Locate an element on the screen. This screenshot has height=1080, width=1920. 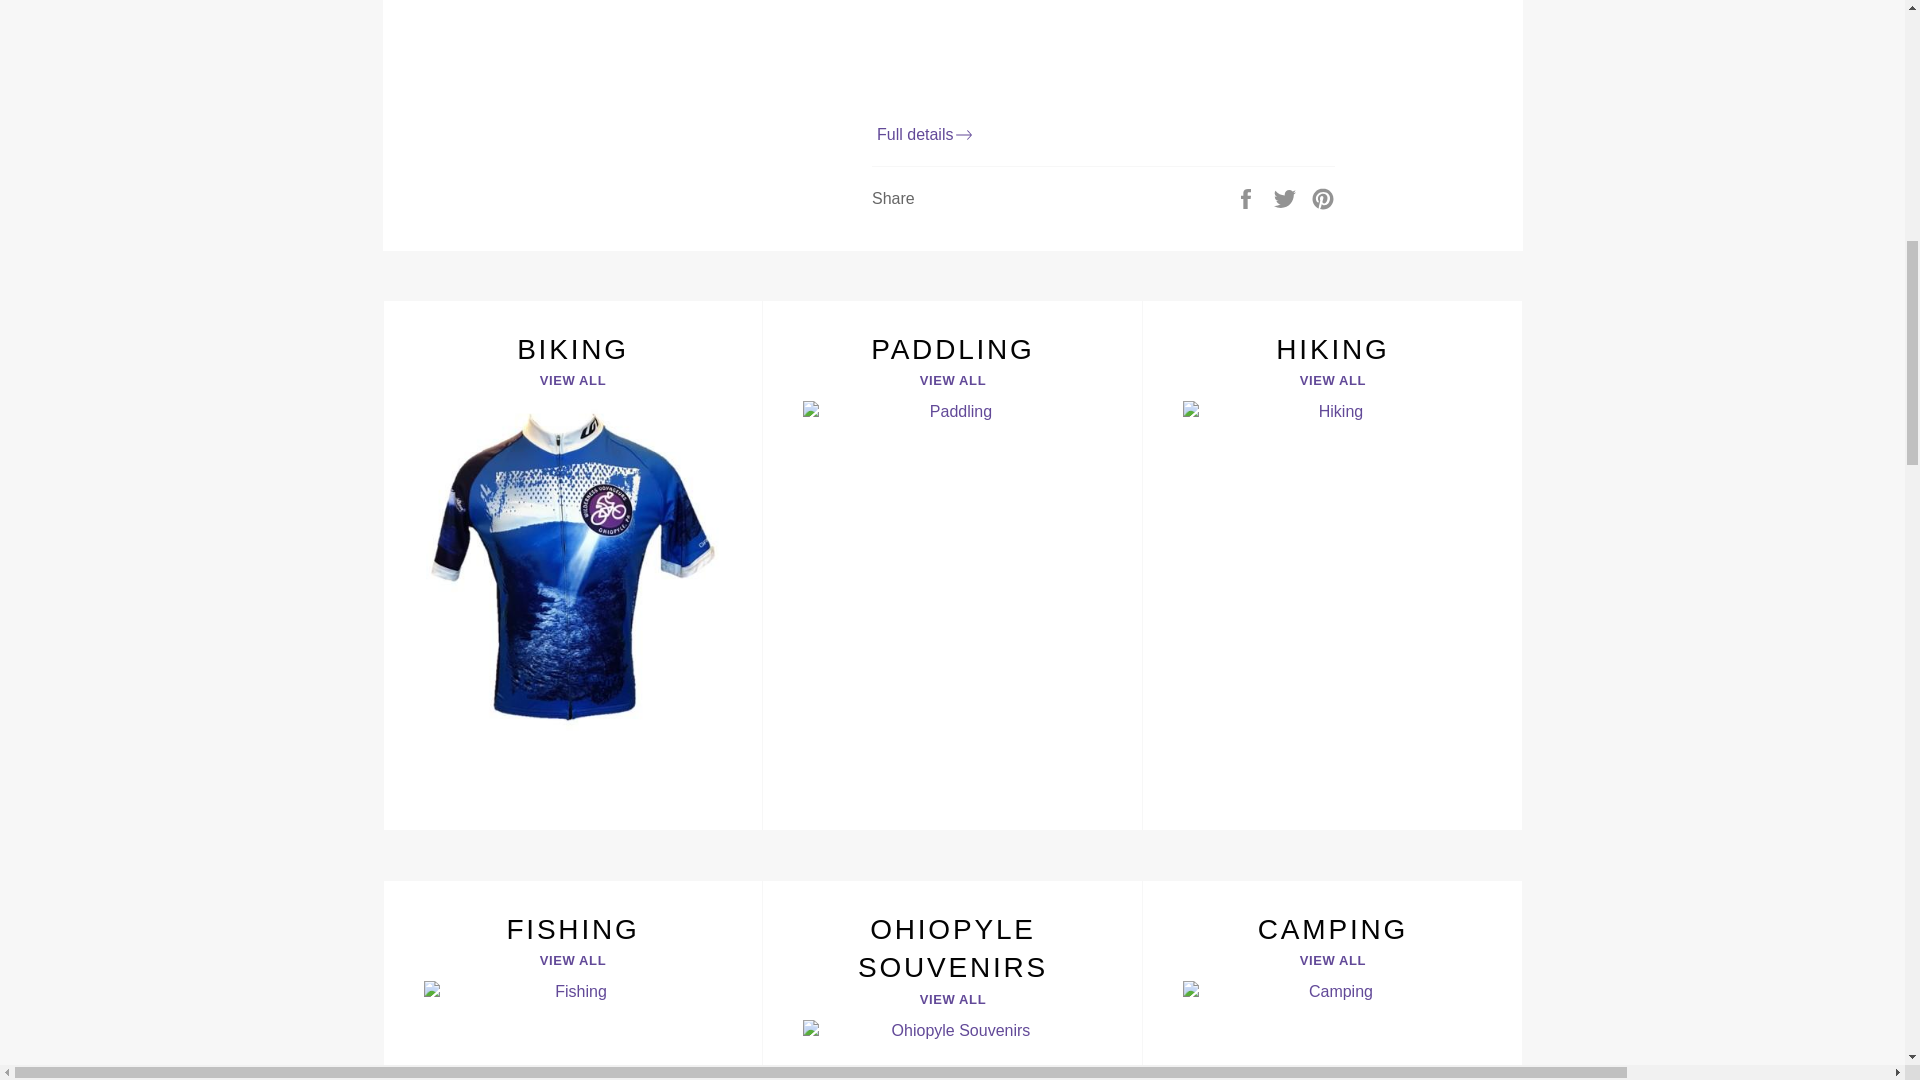
Browse our Camping collection is located at coordinates (1332, 980).